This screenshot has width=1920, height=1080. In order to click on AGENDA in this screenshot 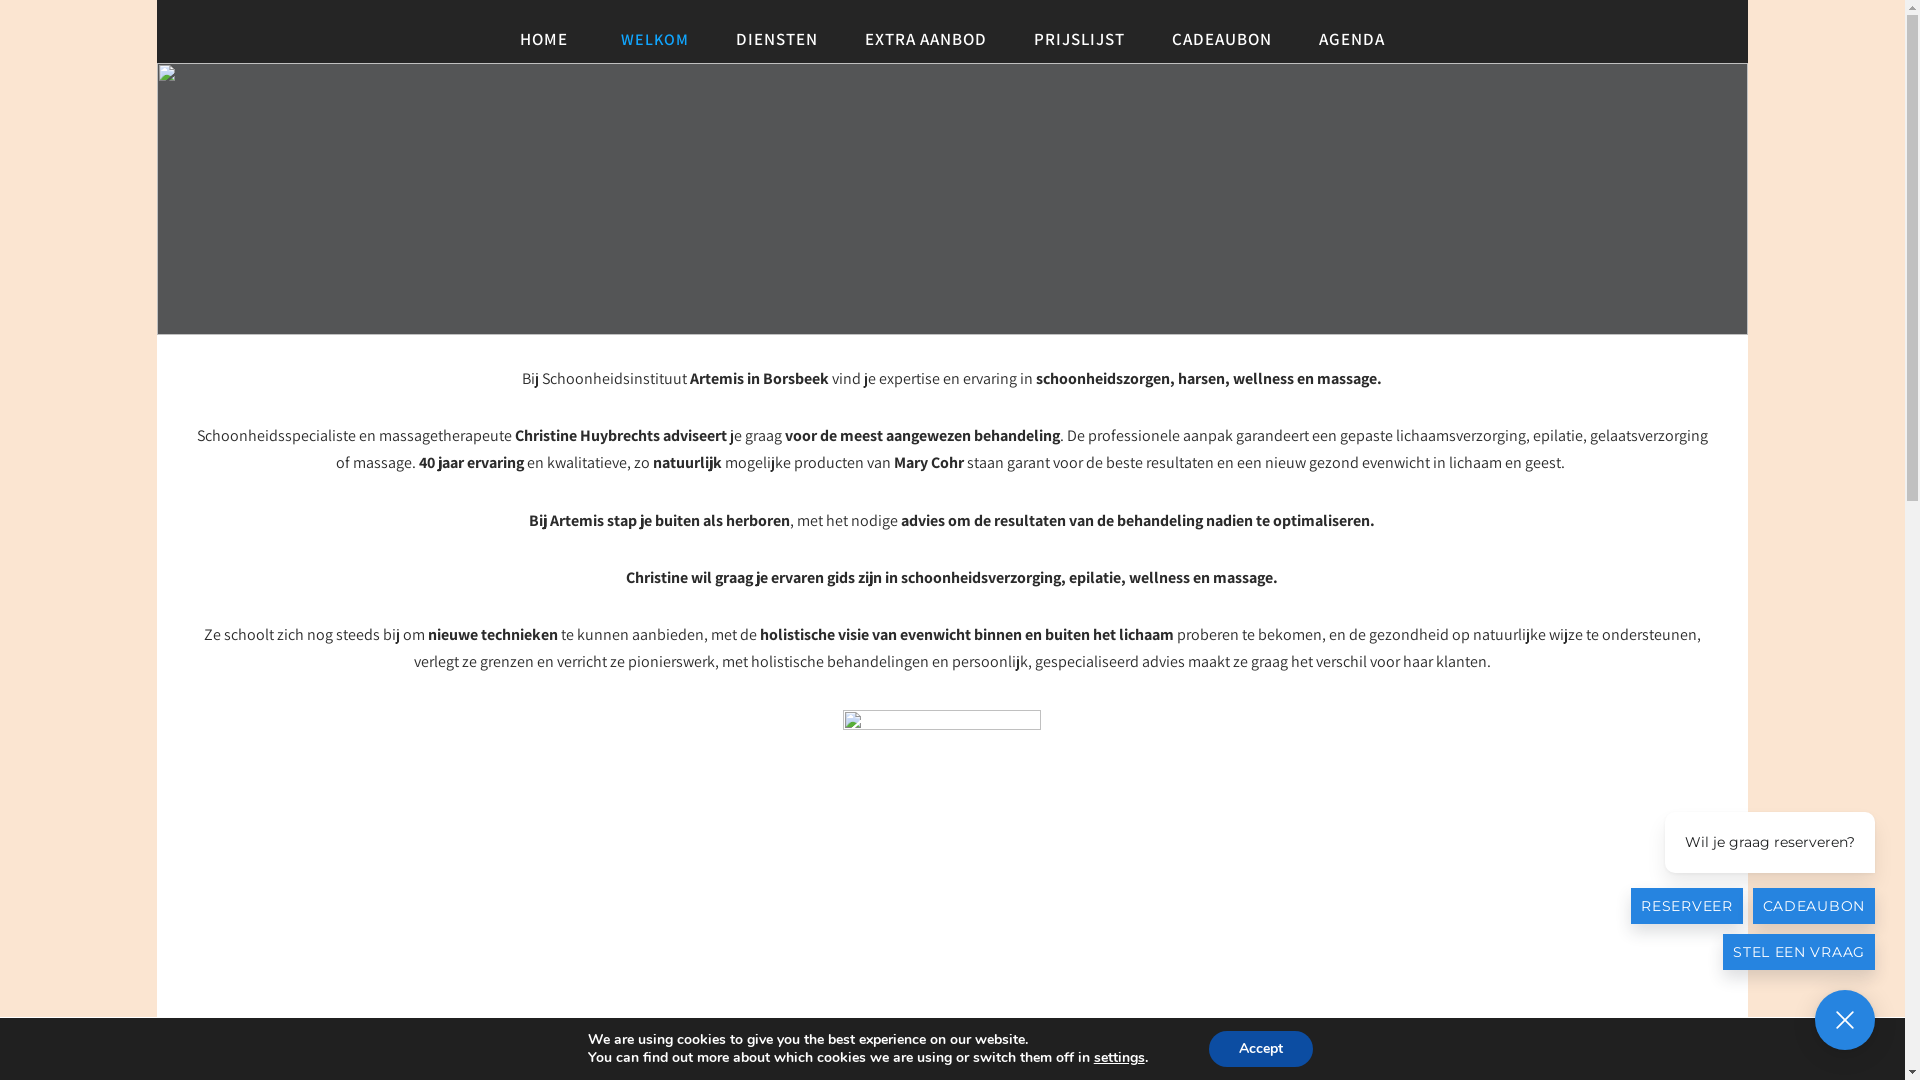, I will do `click(1352, 40)`.